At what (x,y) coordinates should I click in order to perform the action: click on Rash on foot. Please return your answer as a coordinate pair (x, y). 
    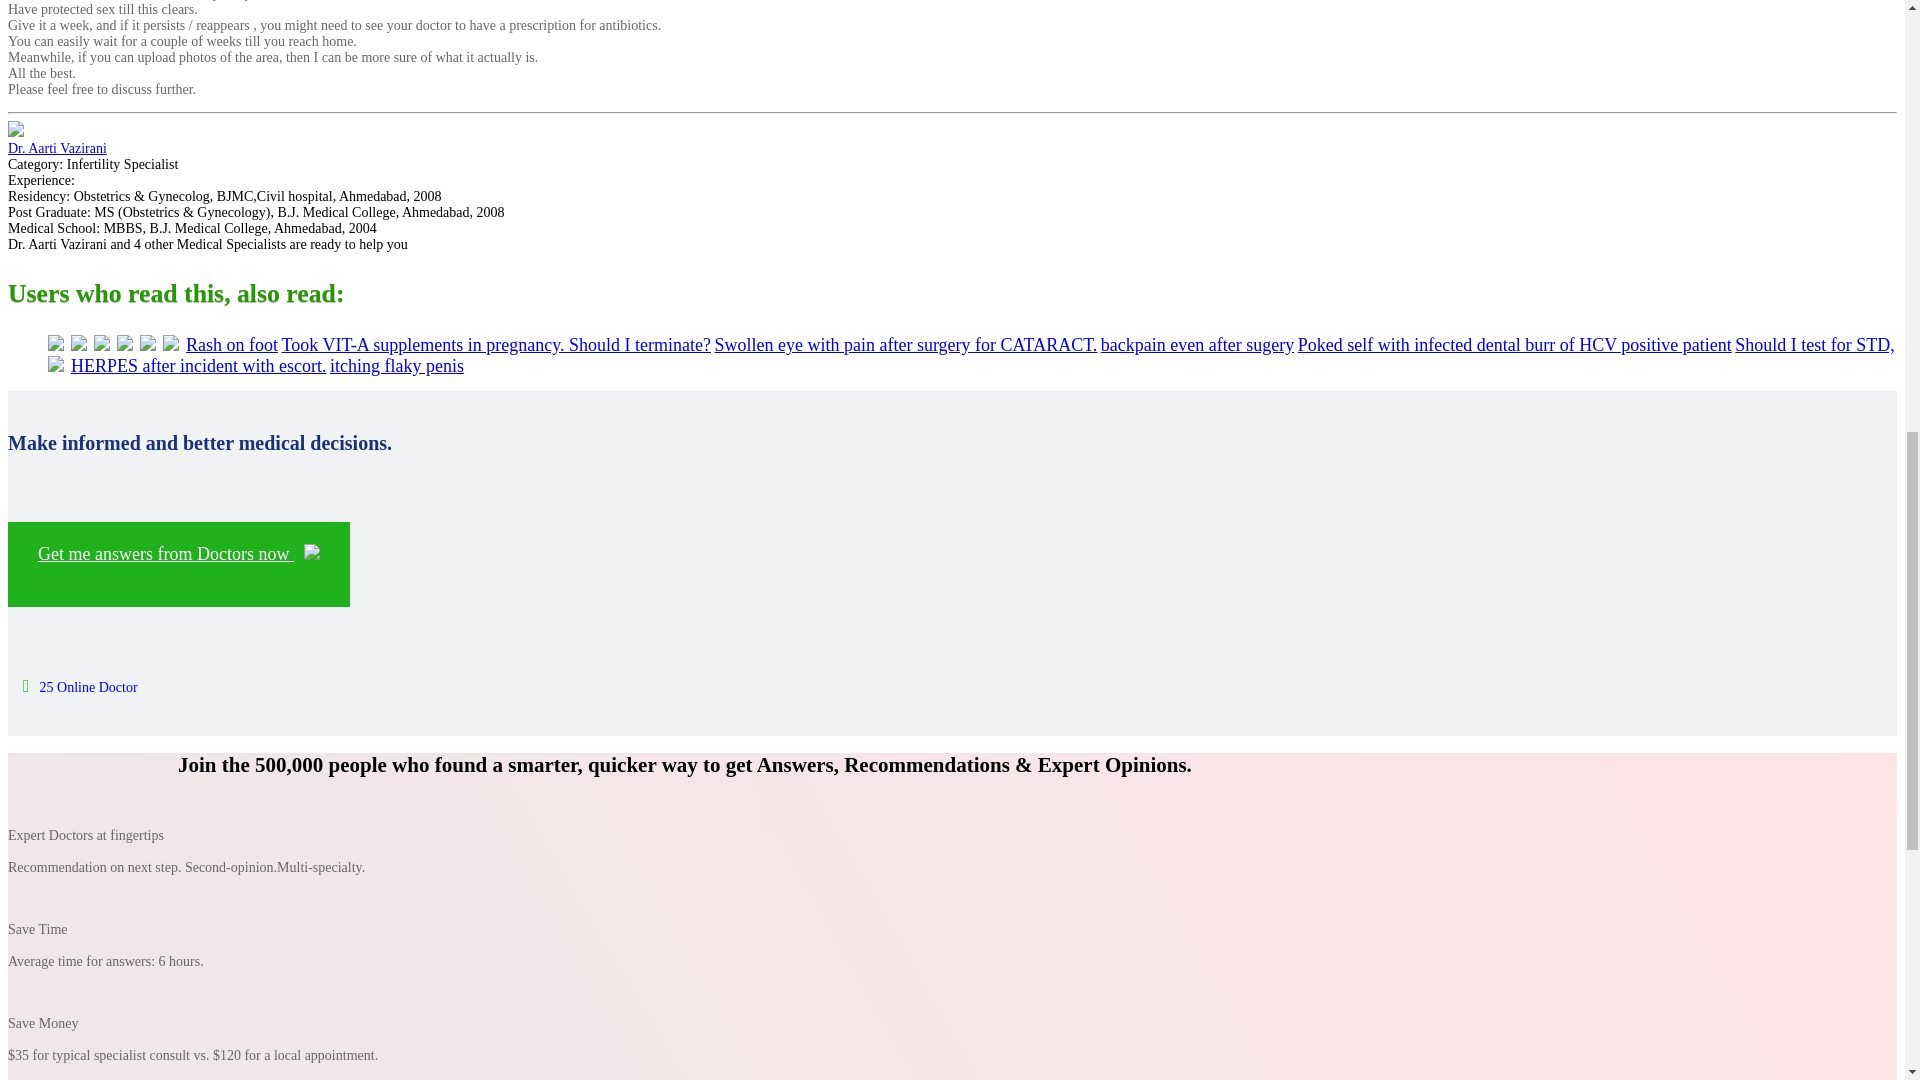
    Looking at the image, I should click on (232, 344).